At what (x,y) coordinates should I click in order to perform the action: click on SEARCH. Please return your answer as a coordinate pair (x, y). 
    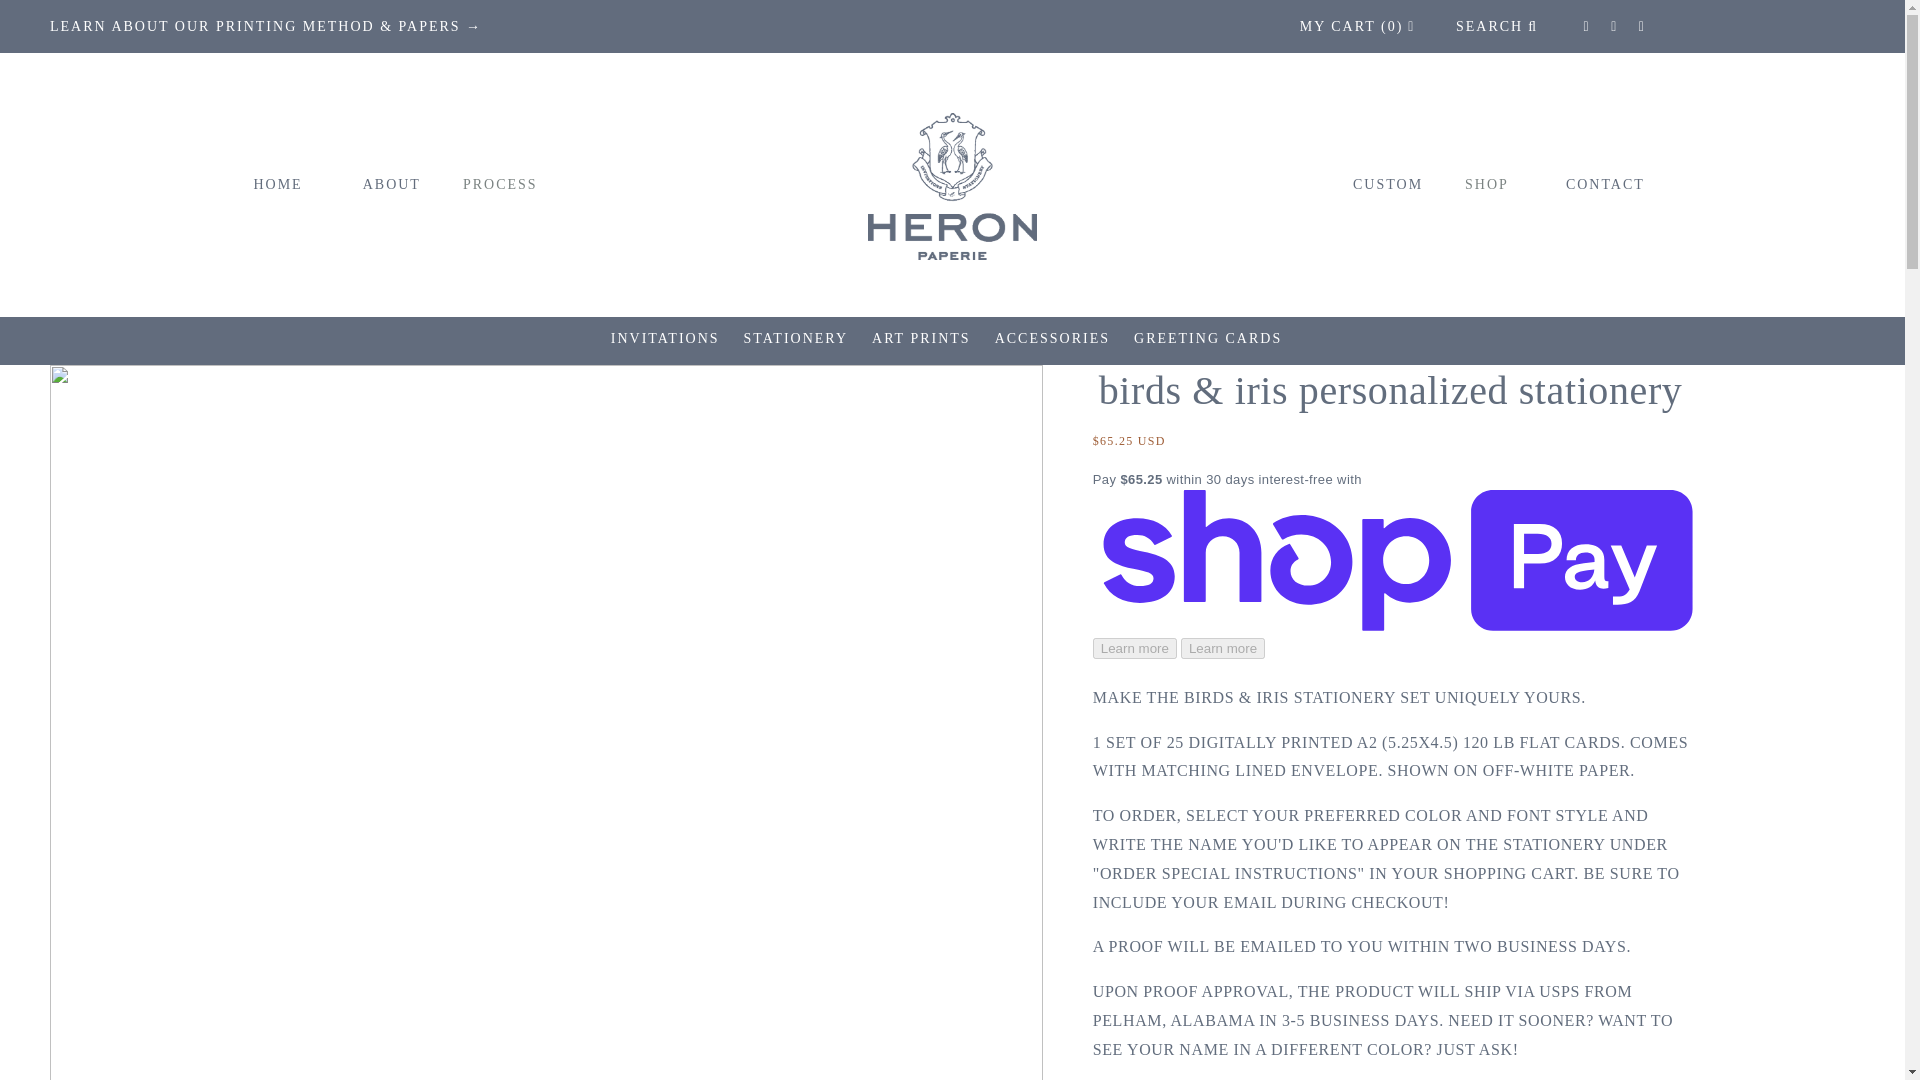
    Looking at the image, I should click on (1496, 26).